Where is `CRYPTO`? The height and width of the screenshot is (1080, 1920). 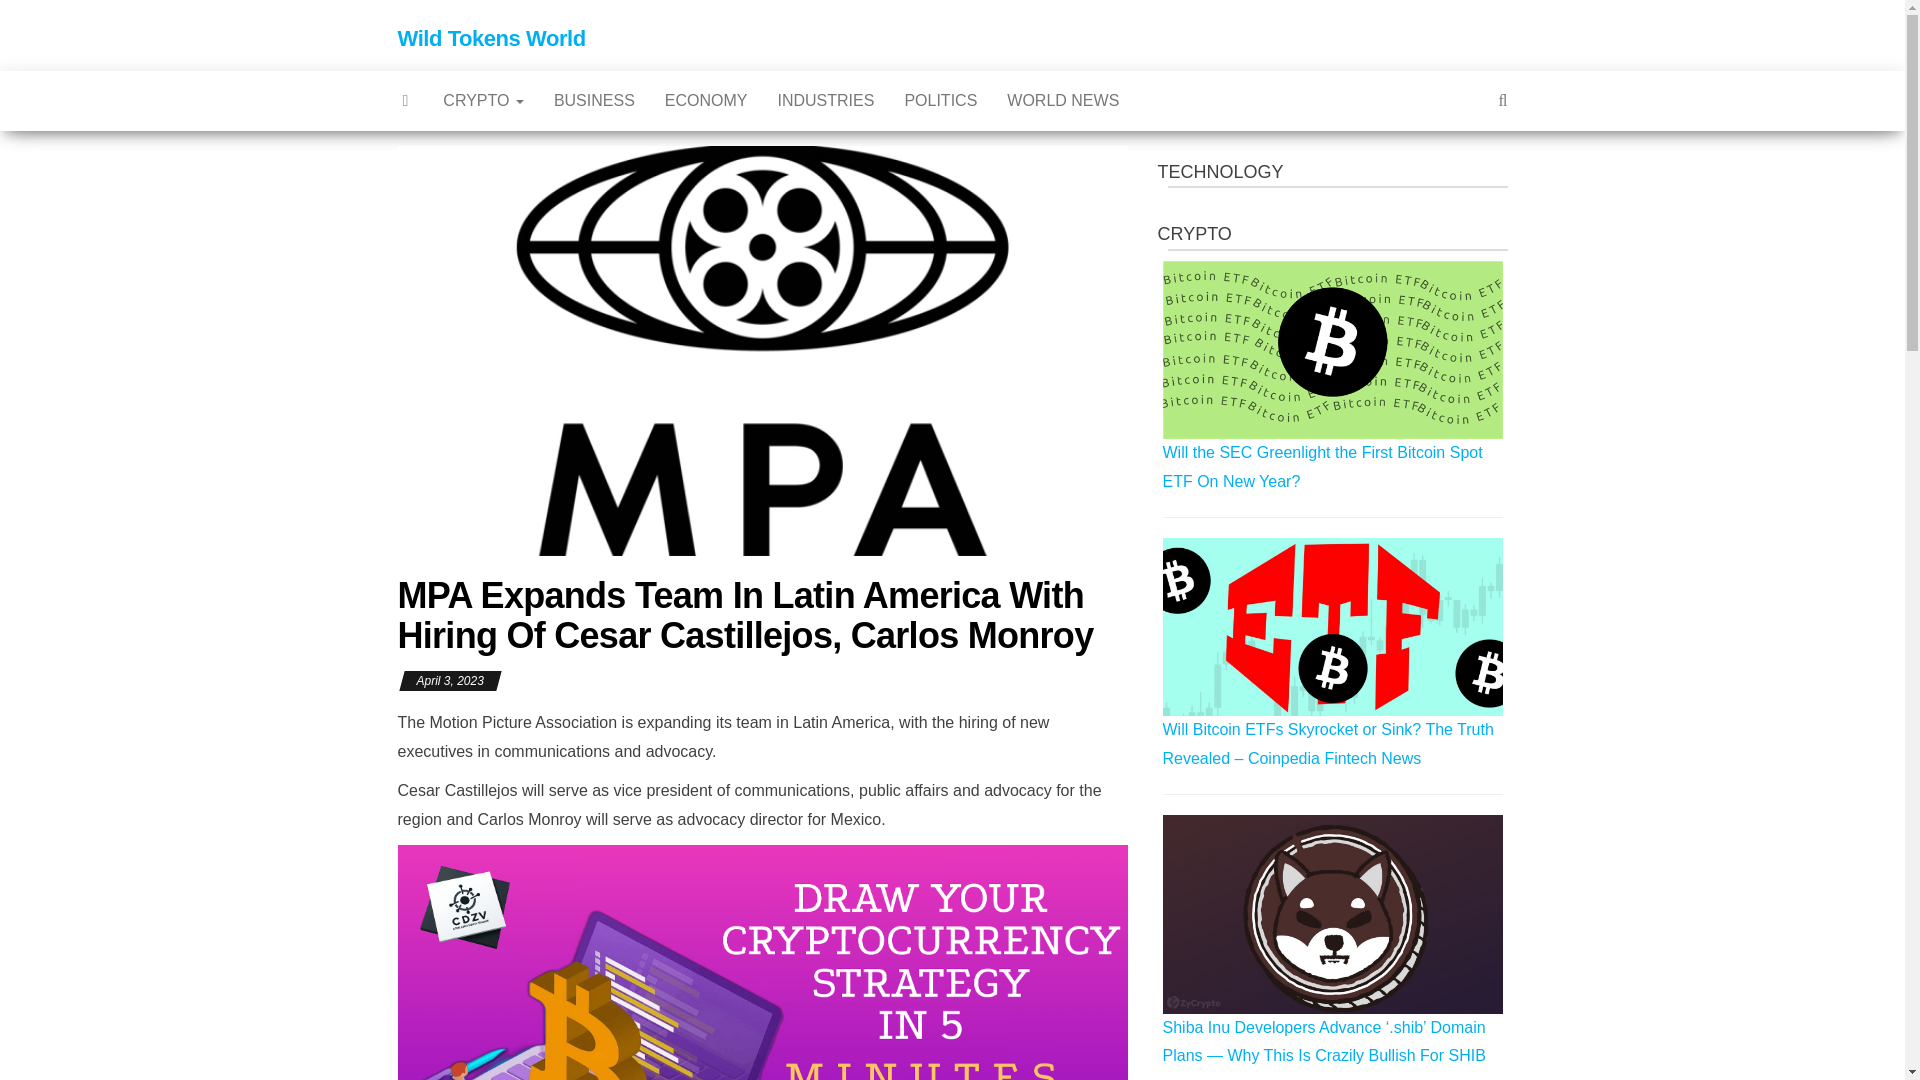
CRYPTO is located at coordinates (484, 100).